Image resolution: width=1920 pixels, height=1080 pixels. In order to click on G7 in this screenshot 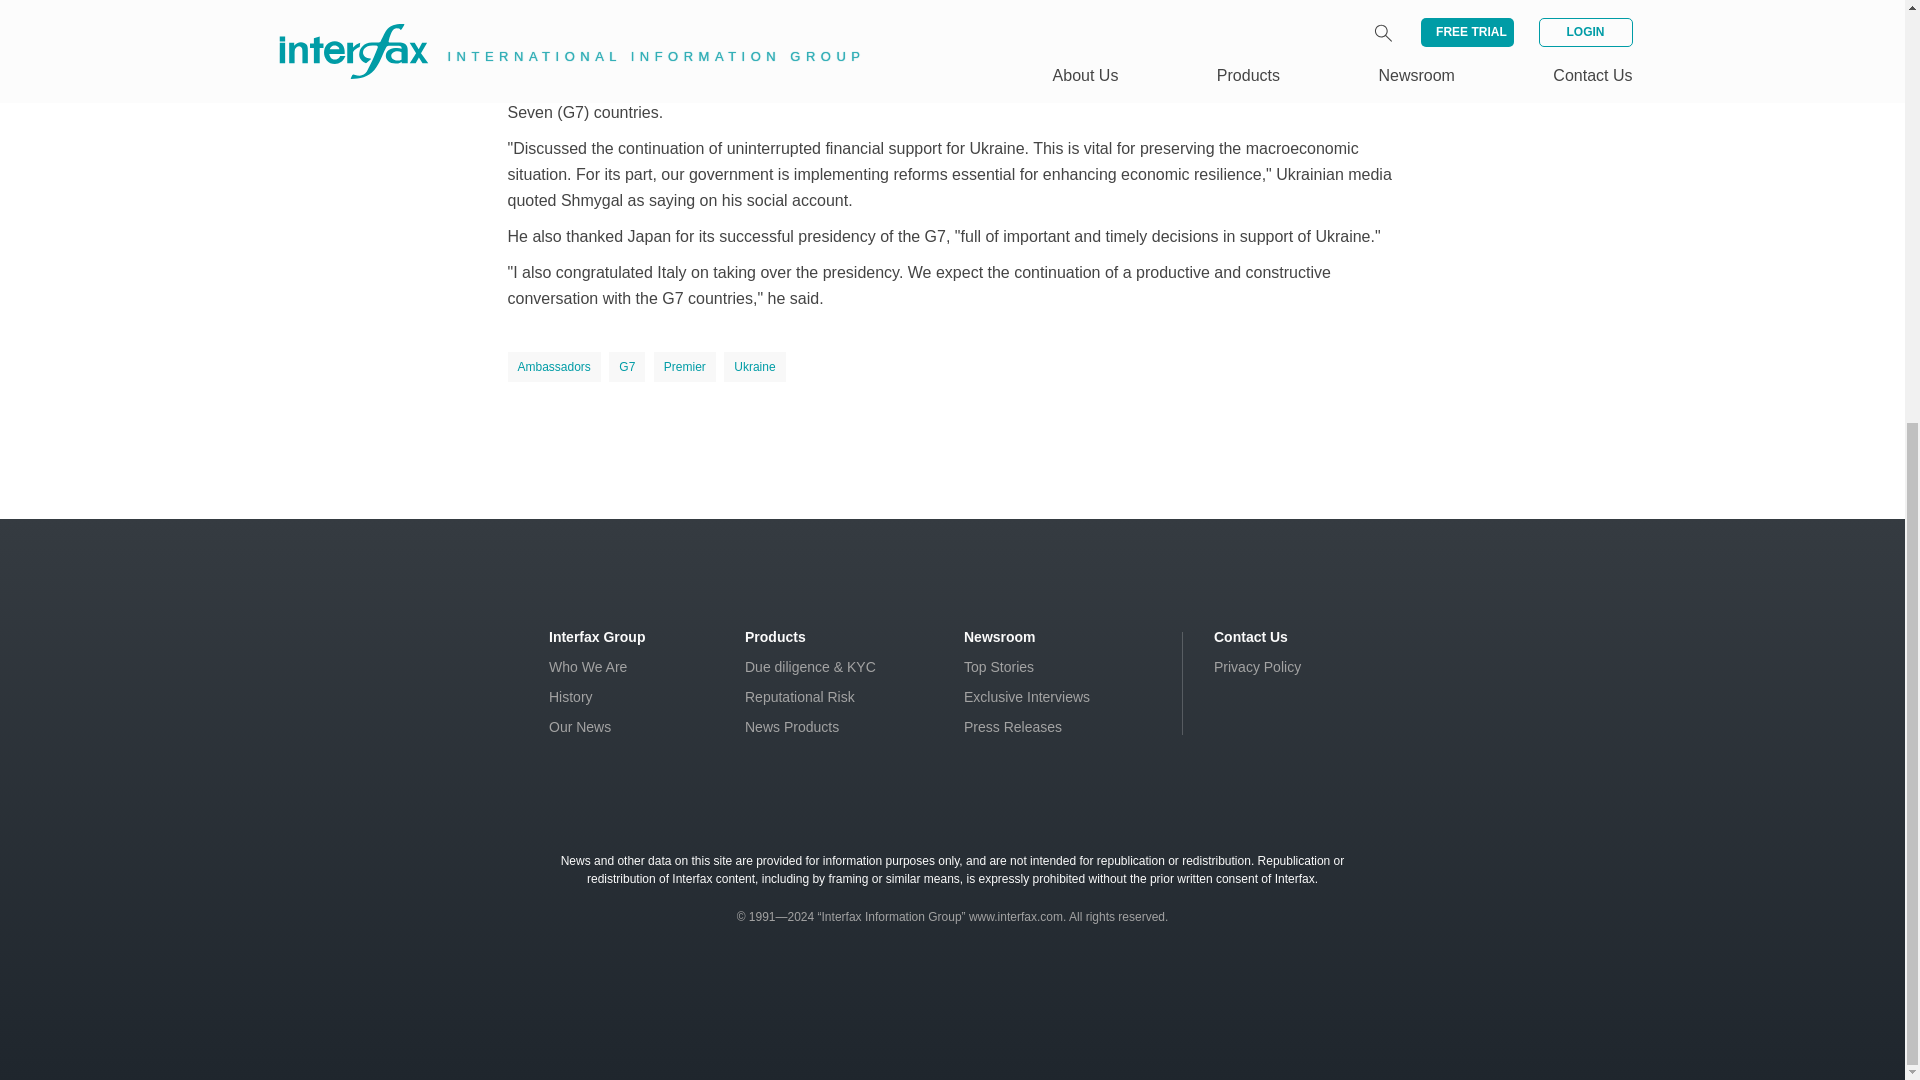, I will do `click(626, 367)`.